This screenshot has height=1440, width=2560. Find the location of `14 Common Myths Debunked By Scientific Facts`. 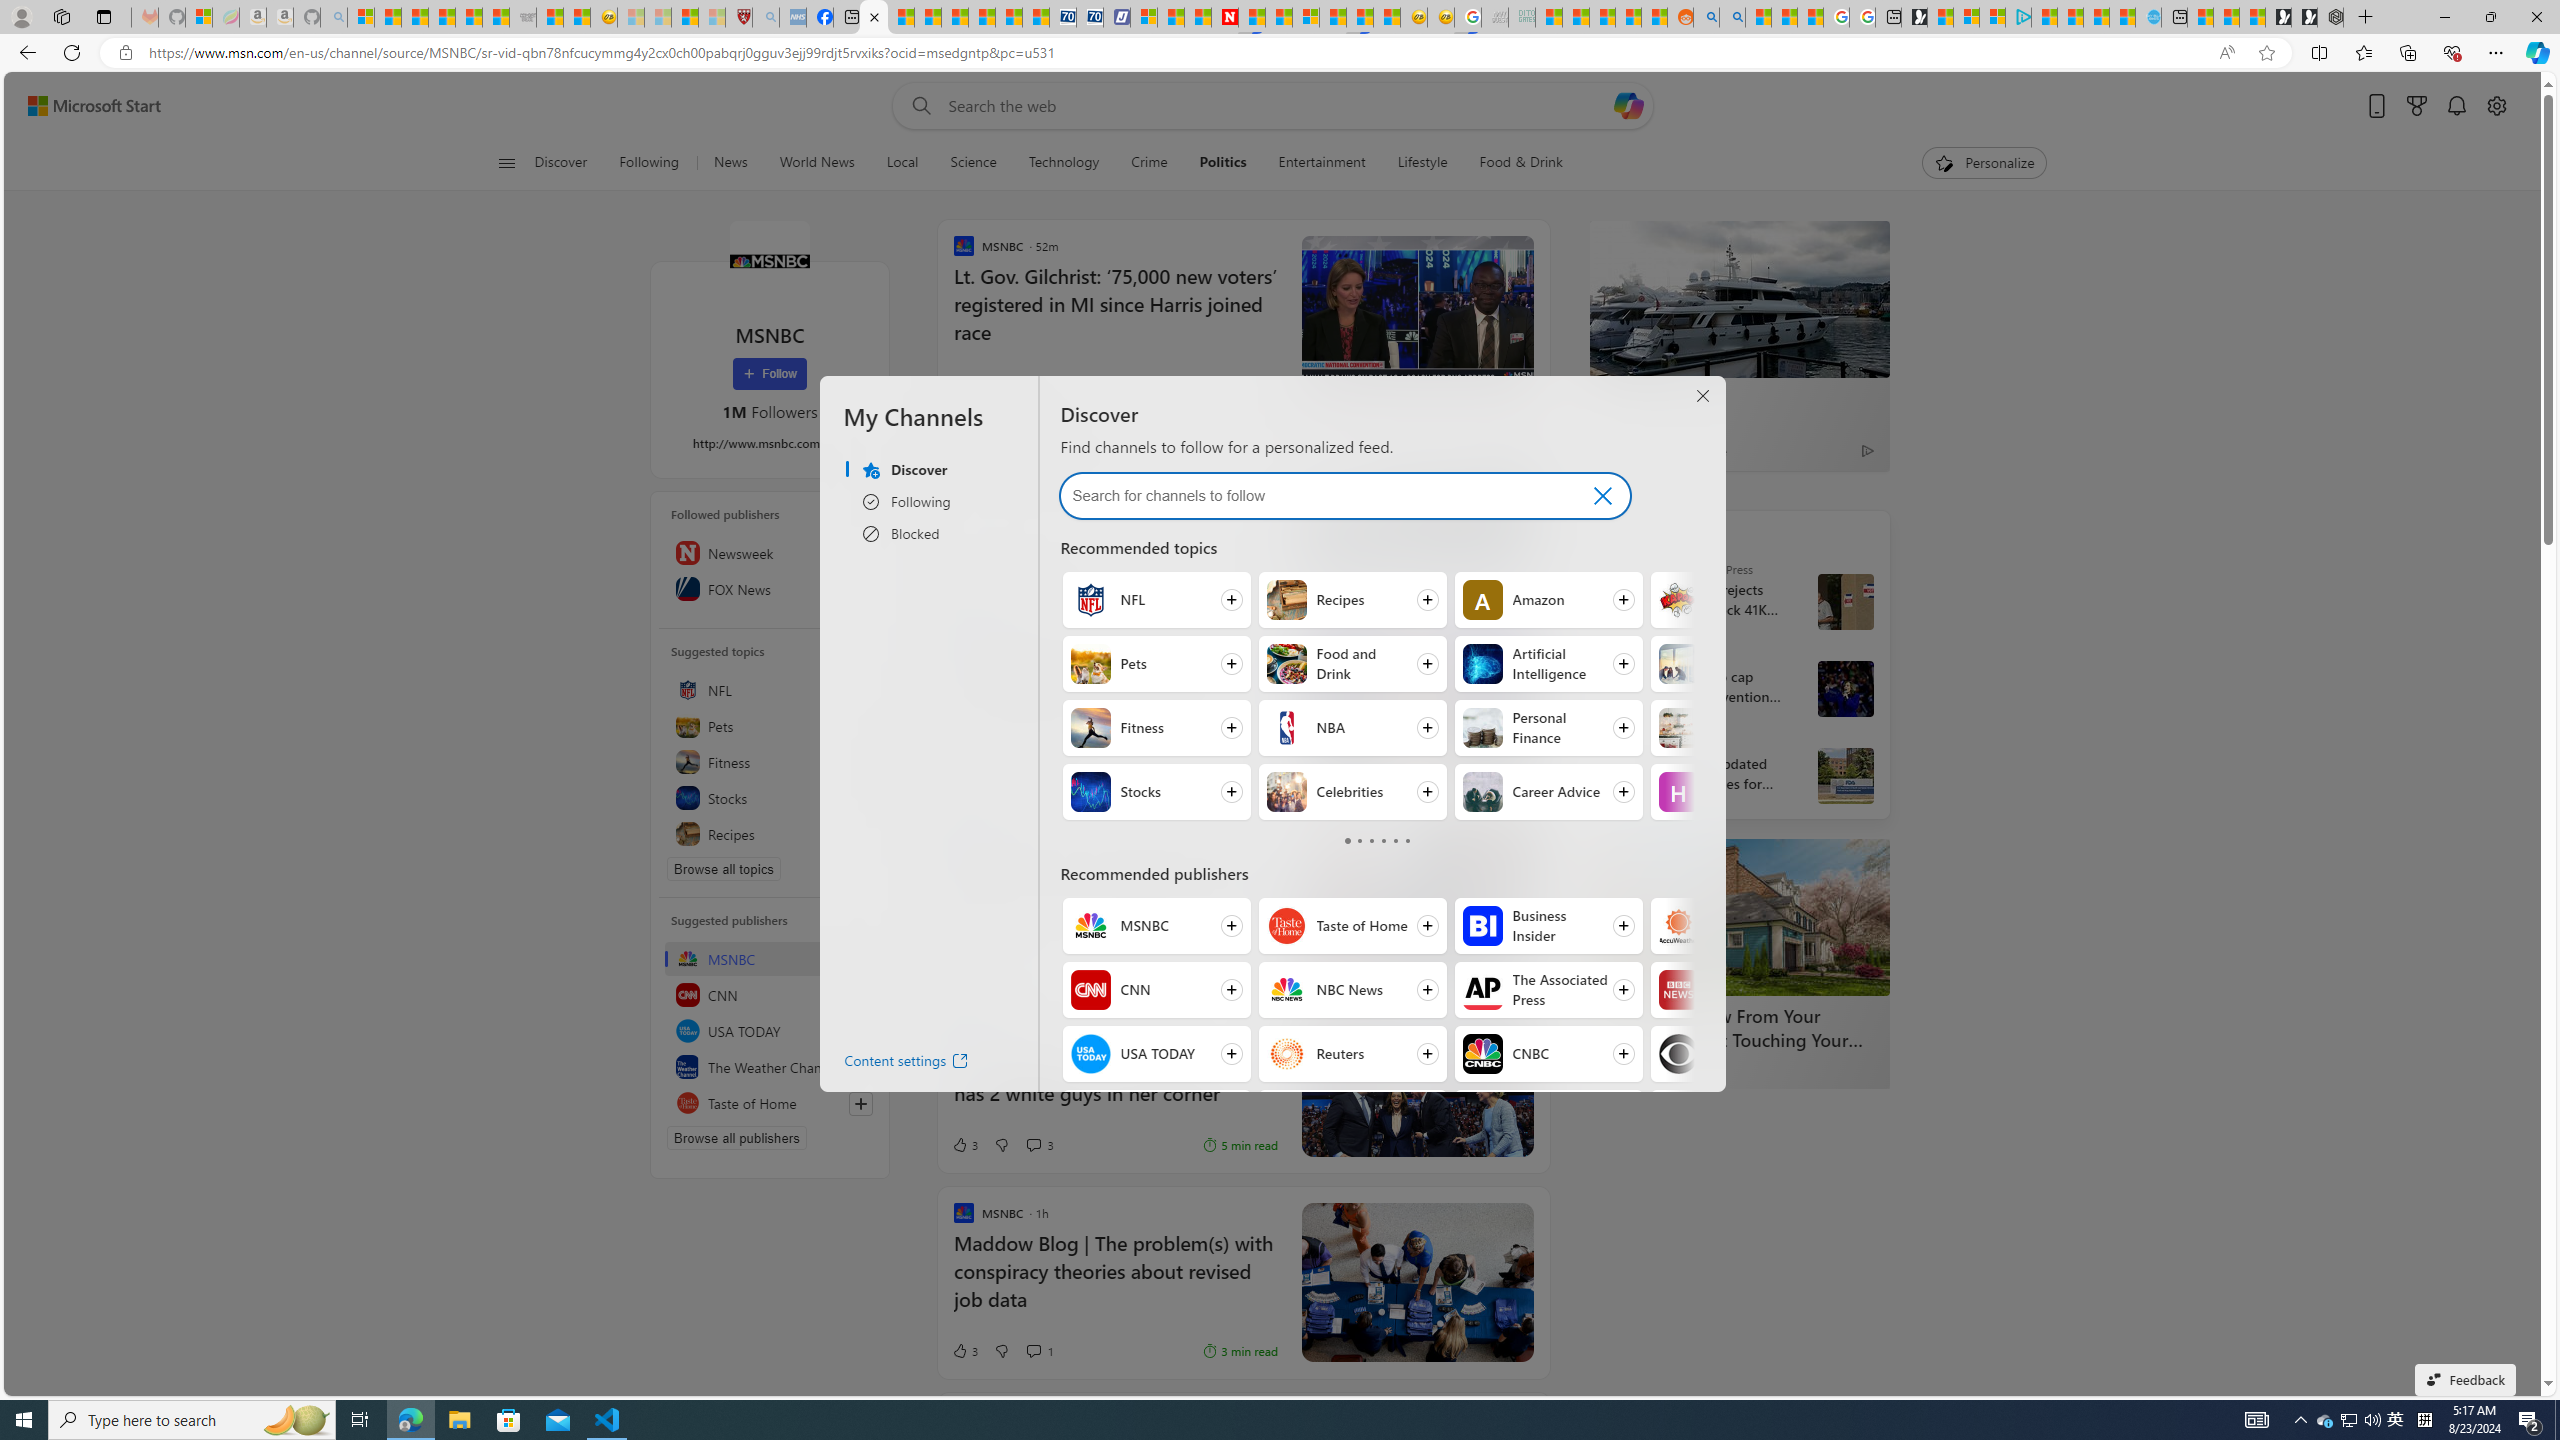

14 Common Myths Debunked By Scientific Facts is located at coordinates (1278, 17).